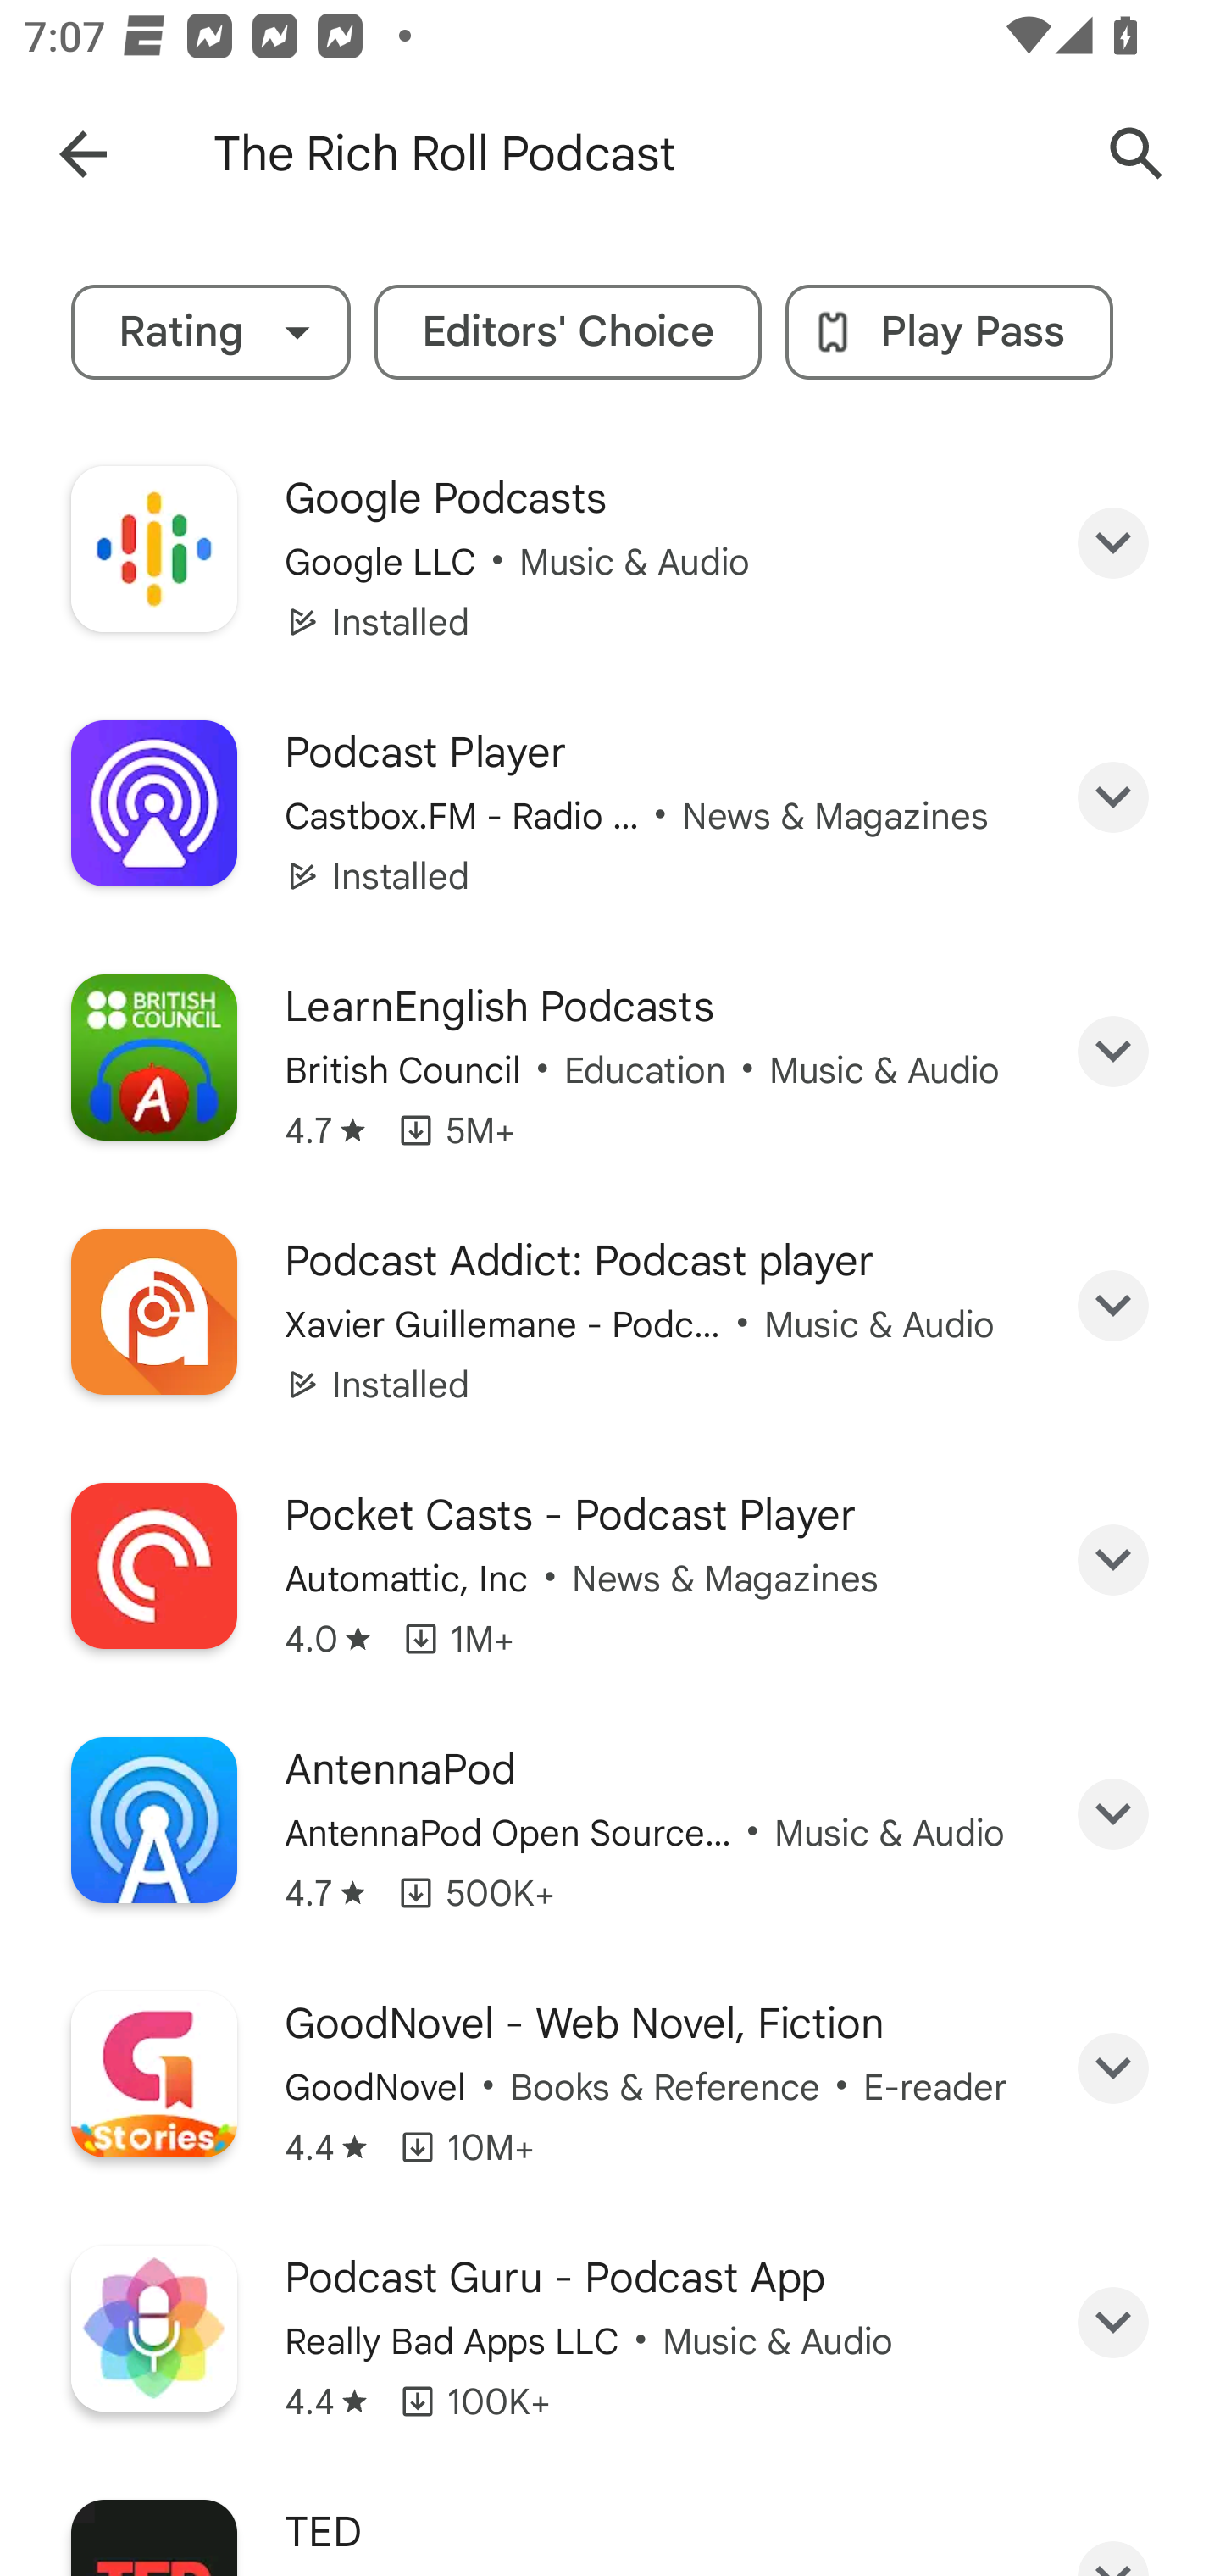 This screenshot has height=2576, width=1220. What do you see at coordinates (1113, 1306) in the screenshot?
I see `Expand content for Podcast Addict: Podcast player` at bounding box center [1113, 1306].